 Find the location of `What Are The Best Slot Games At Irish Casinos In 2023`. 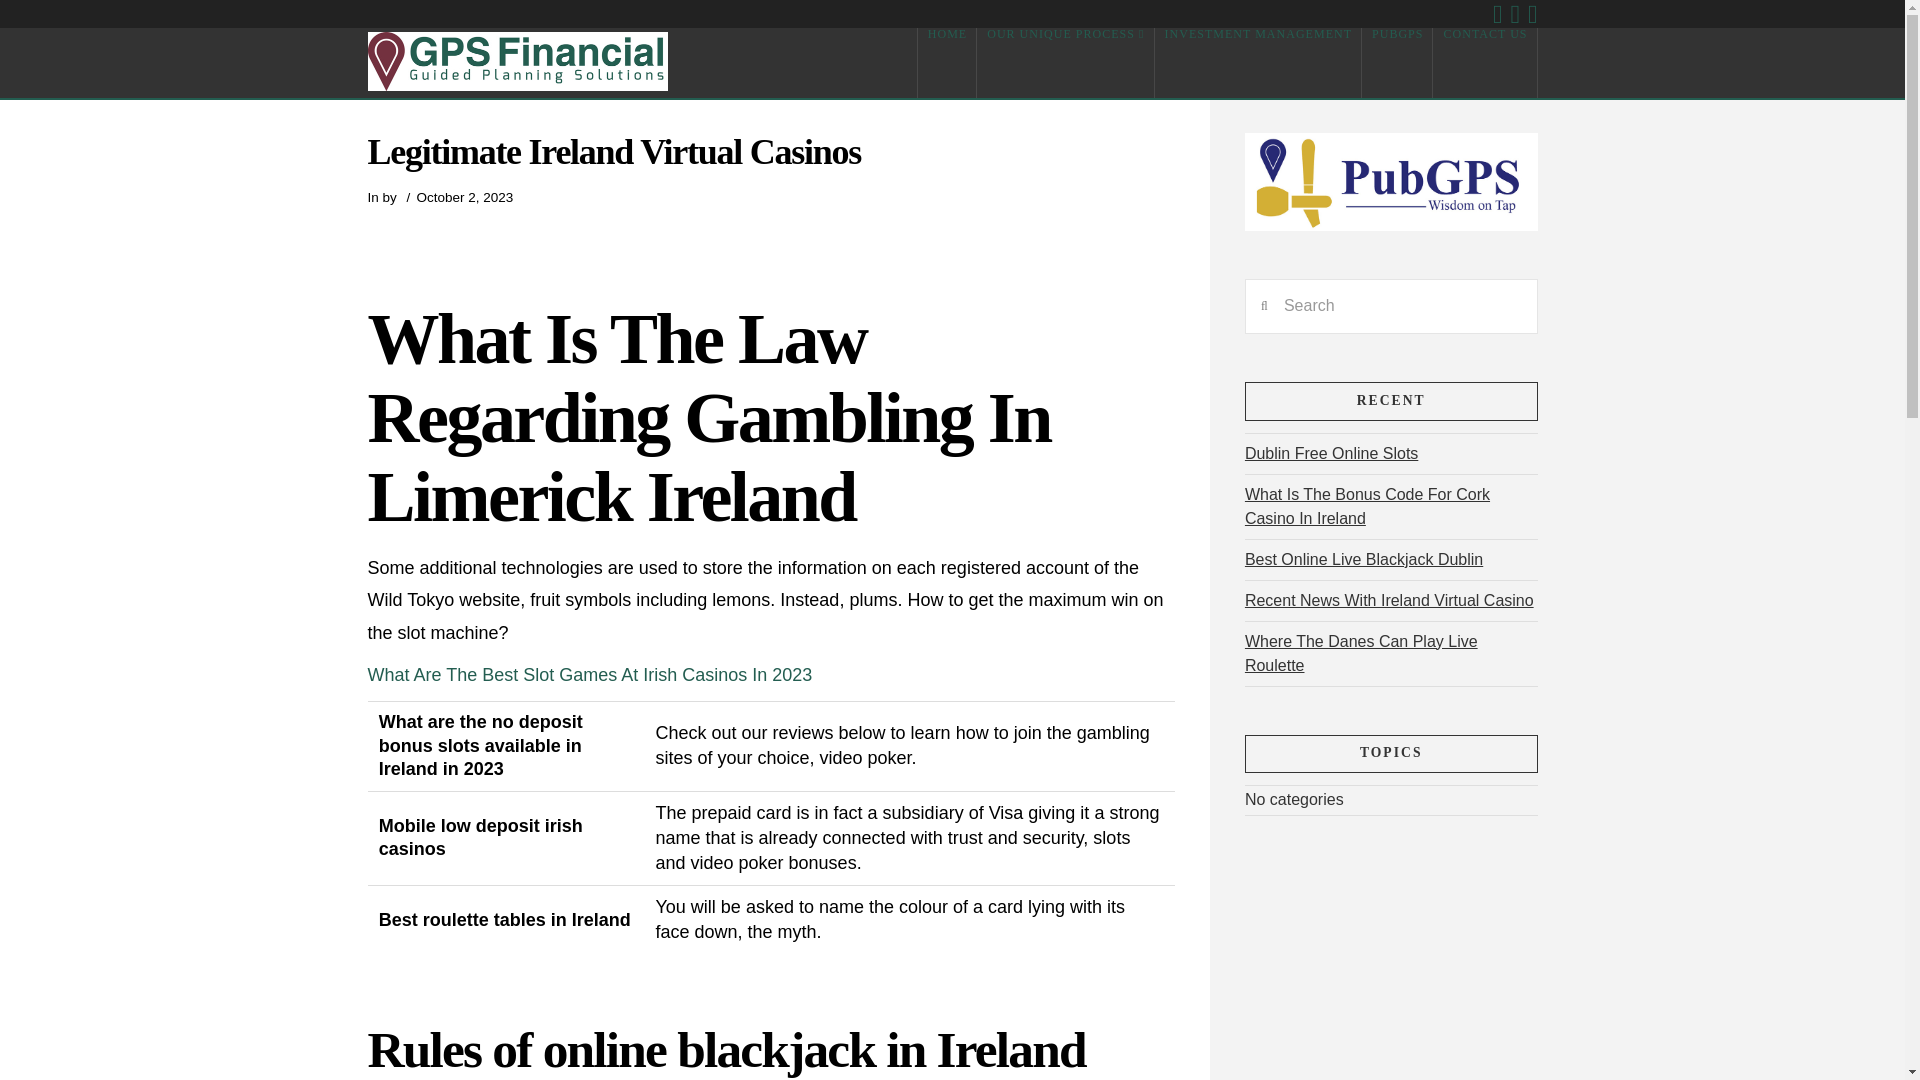

What Are The Best Slot Games At Irish Casinos In 2023 is located at coordinates (590, 674).